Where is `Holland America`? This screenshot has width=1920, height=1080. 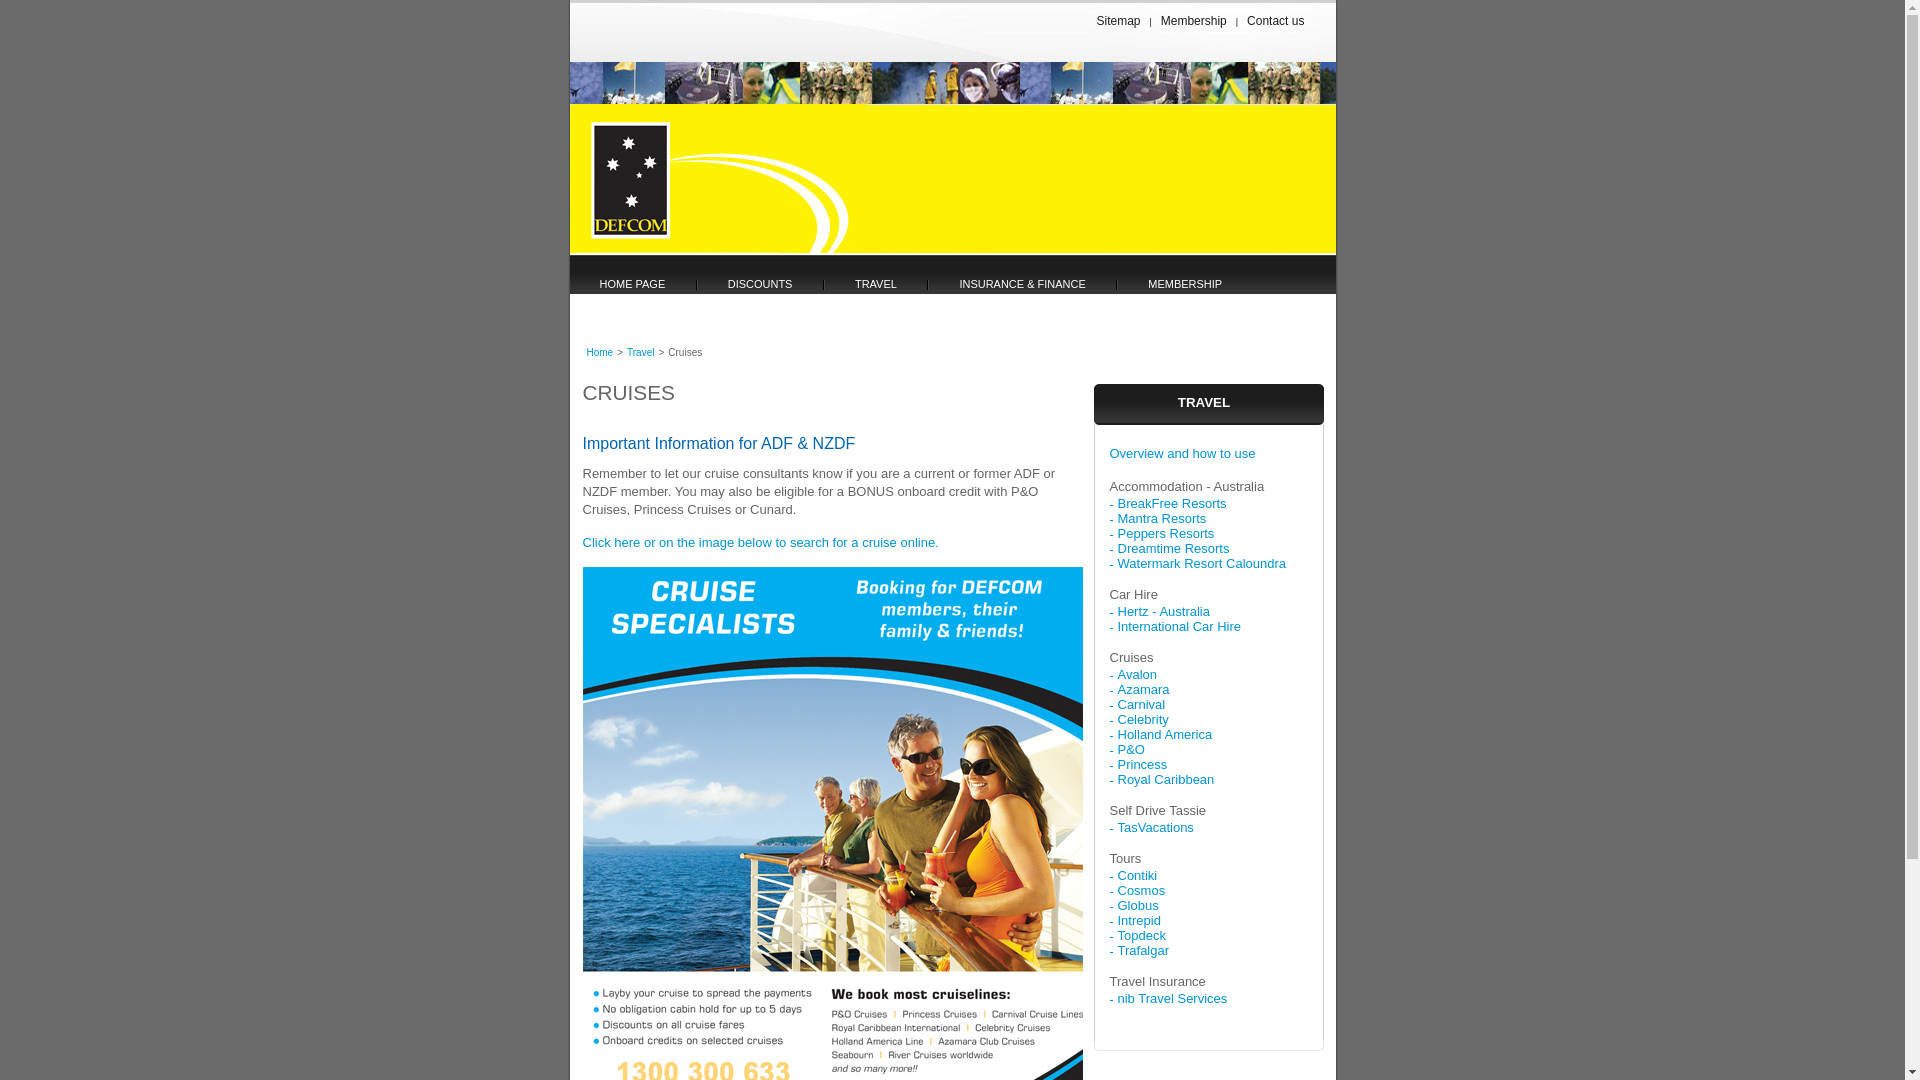 Holland America is located at coordinates (1166, 734).